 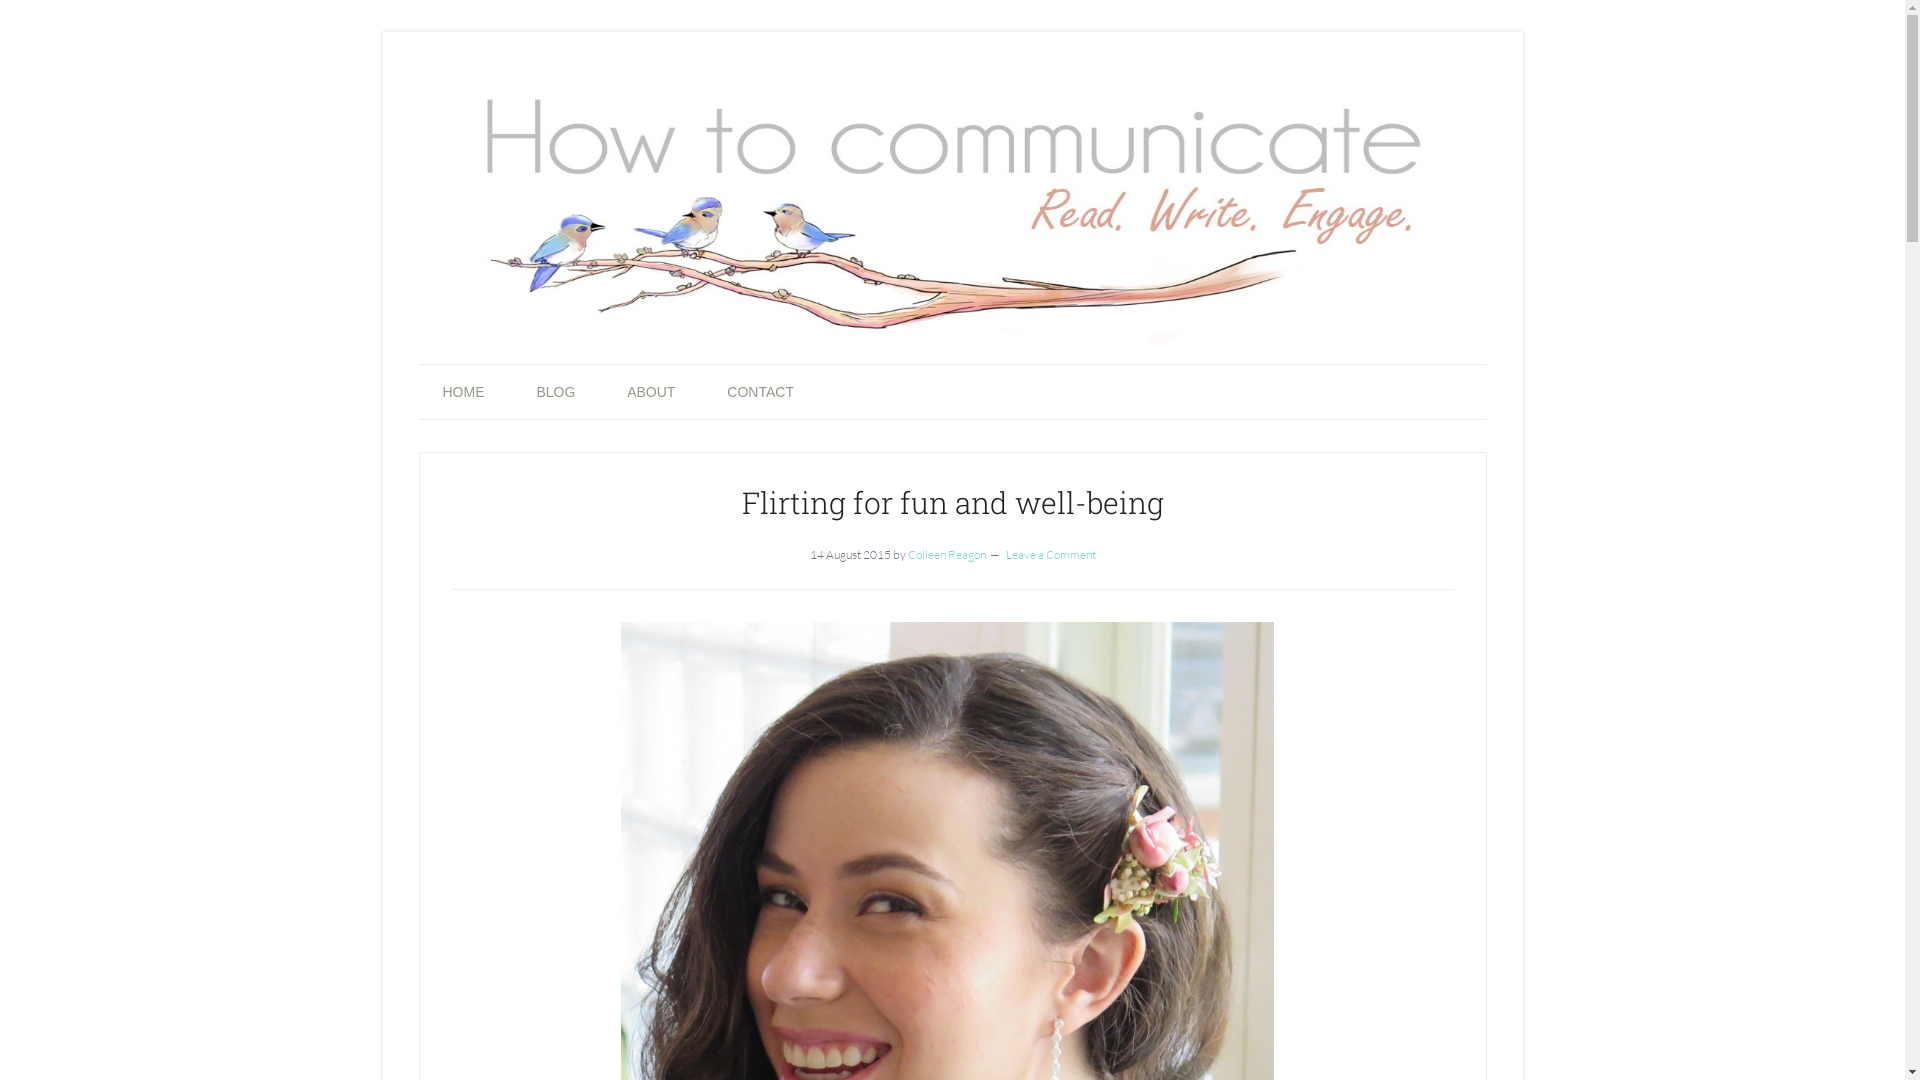 I want to click on Colleen Reagon, so click(x=947, y=554).